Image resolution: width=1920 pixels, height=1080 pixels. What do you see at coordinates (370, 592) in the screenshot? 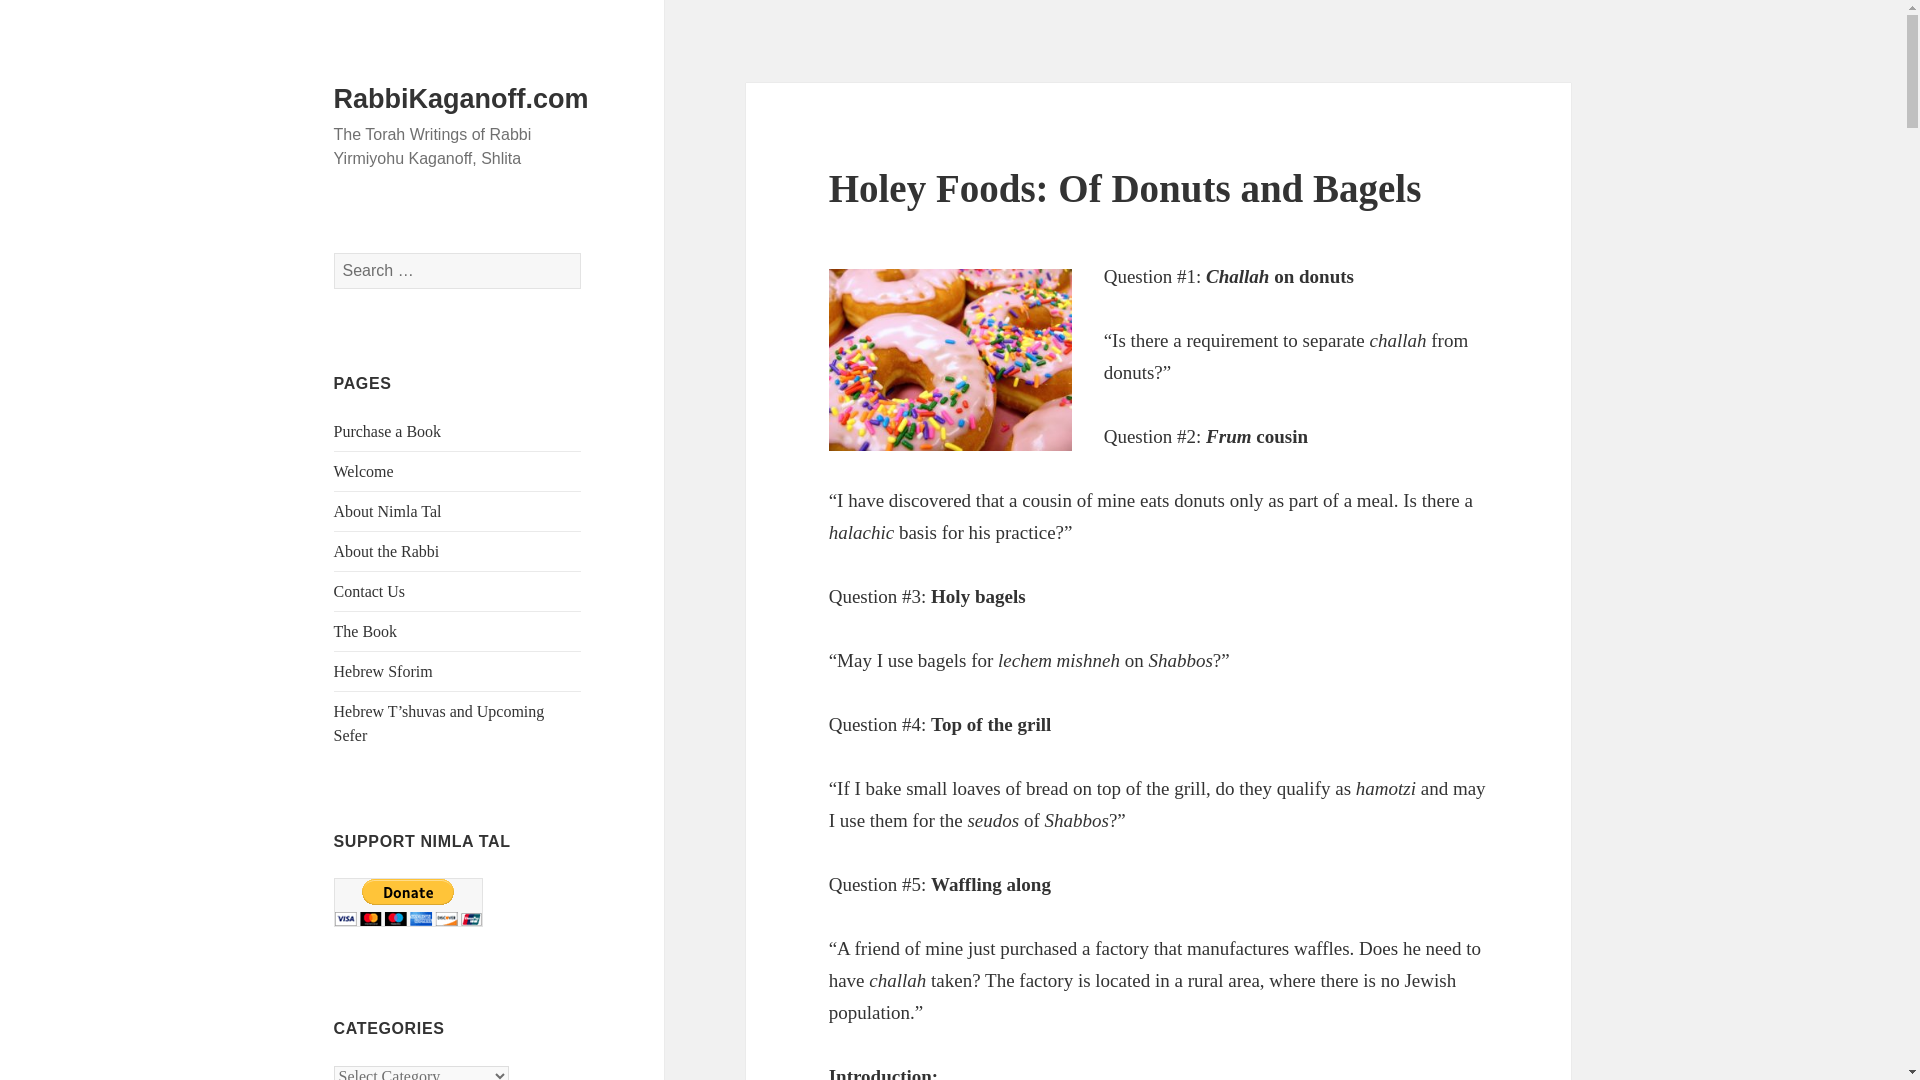
I see `Contact Us` at bounding box center [370, 592].